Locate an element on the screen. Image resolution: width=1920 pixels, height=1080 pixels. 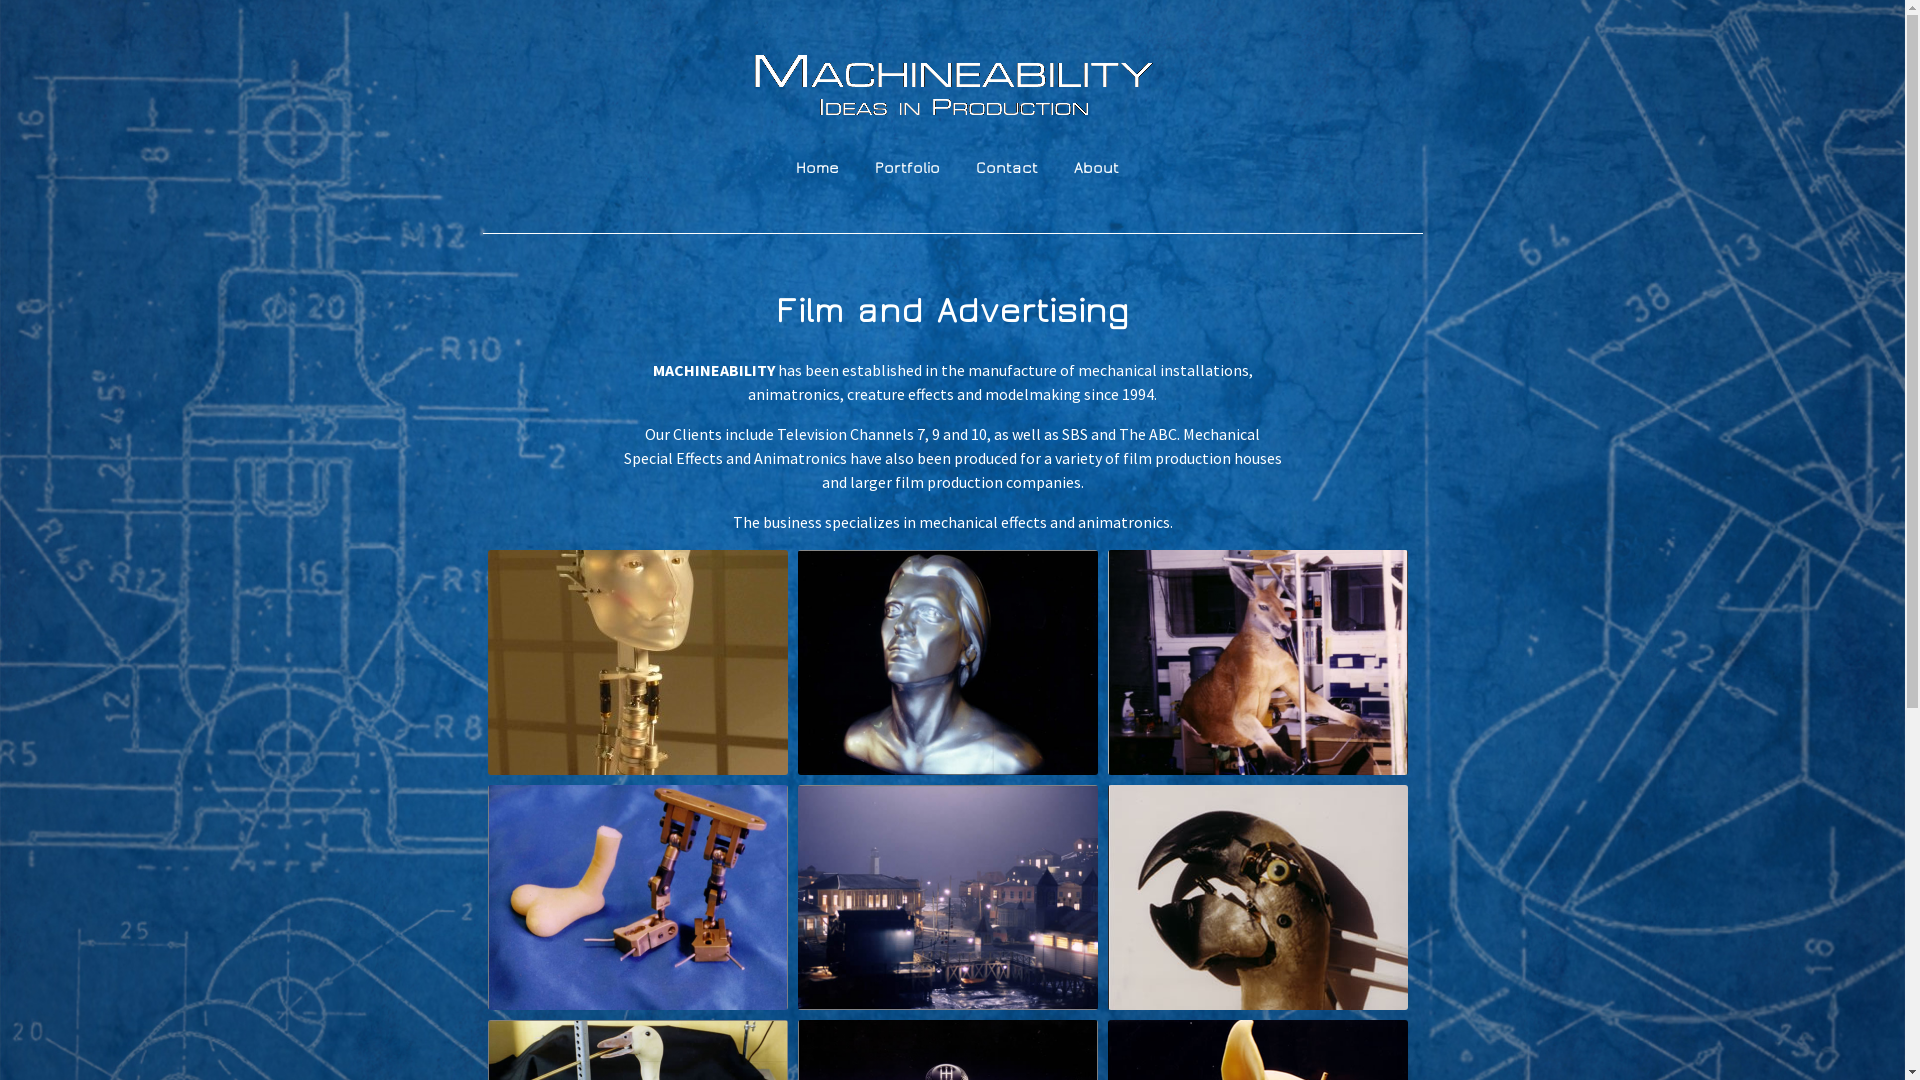
Animatronic Macaw is located at coordinates (1258, 898).